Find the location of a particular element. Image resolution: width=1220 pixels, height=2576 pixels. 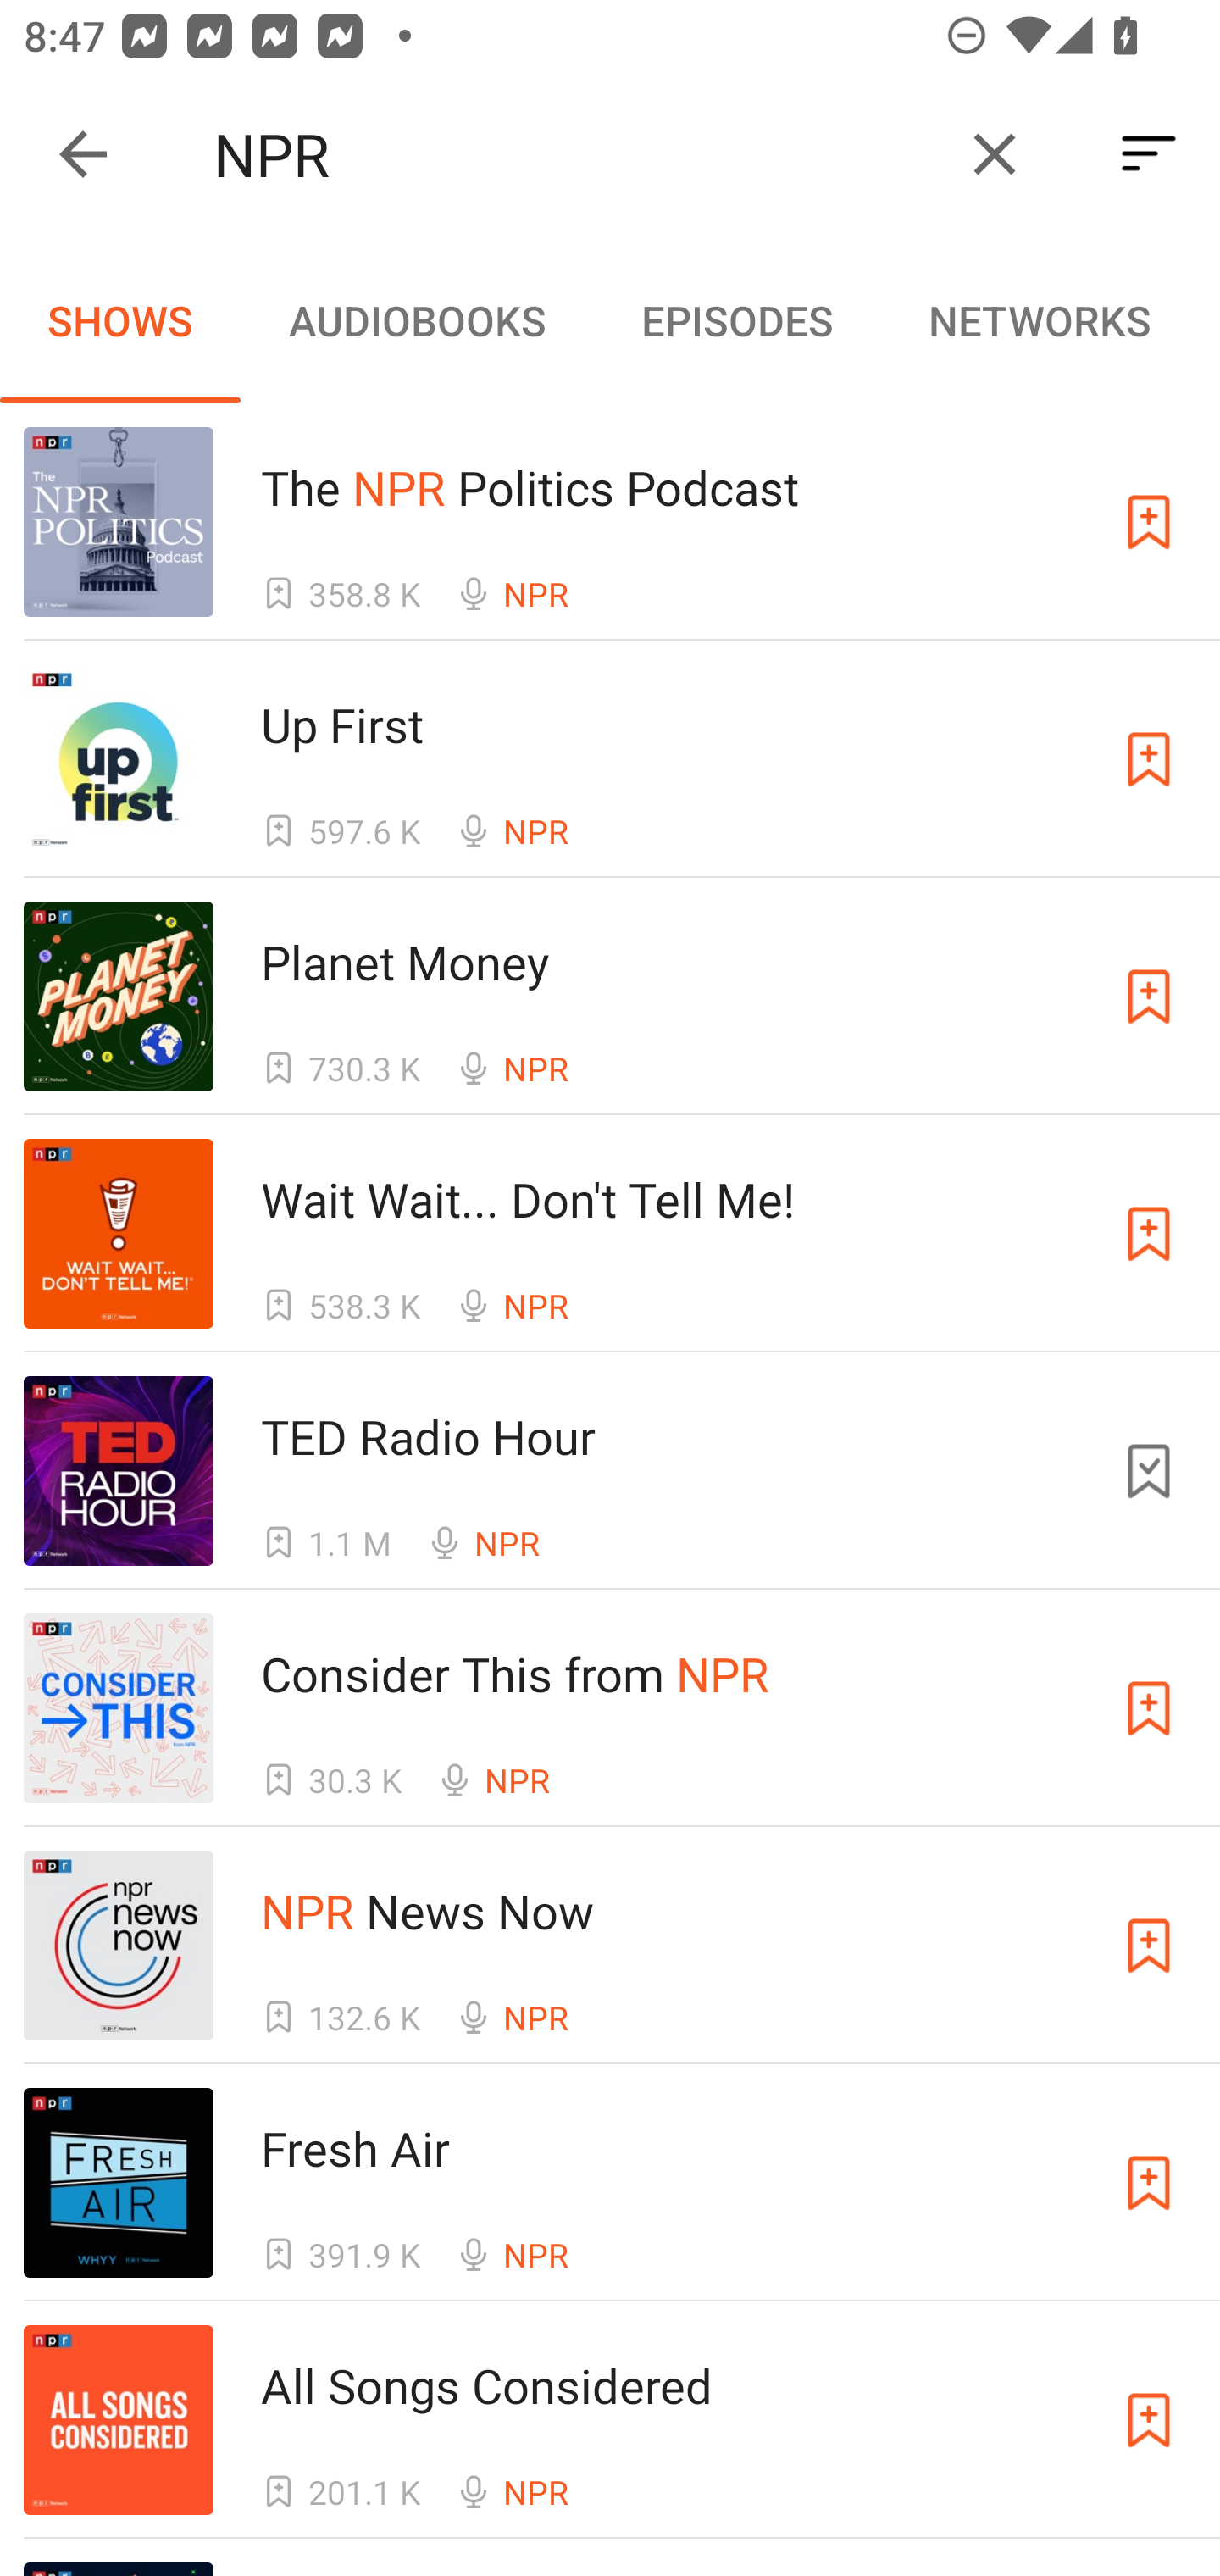

EPISODES is located at coordinates (736, 320).